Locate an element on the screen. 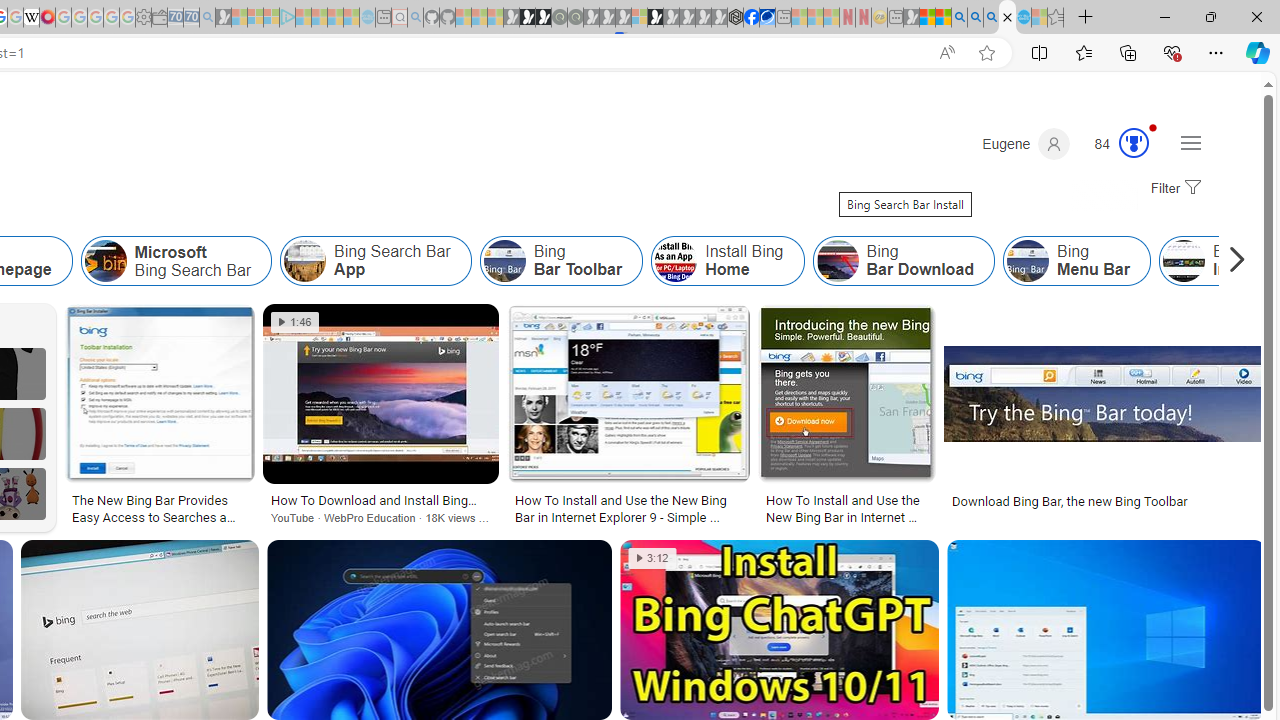  Microsoft Bing Search Bar is located at coordinates (105, 260).